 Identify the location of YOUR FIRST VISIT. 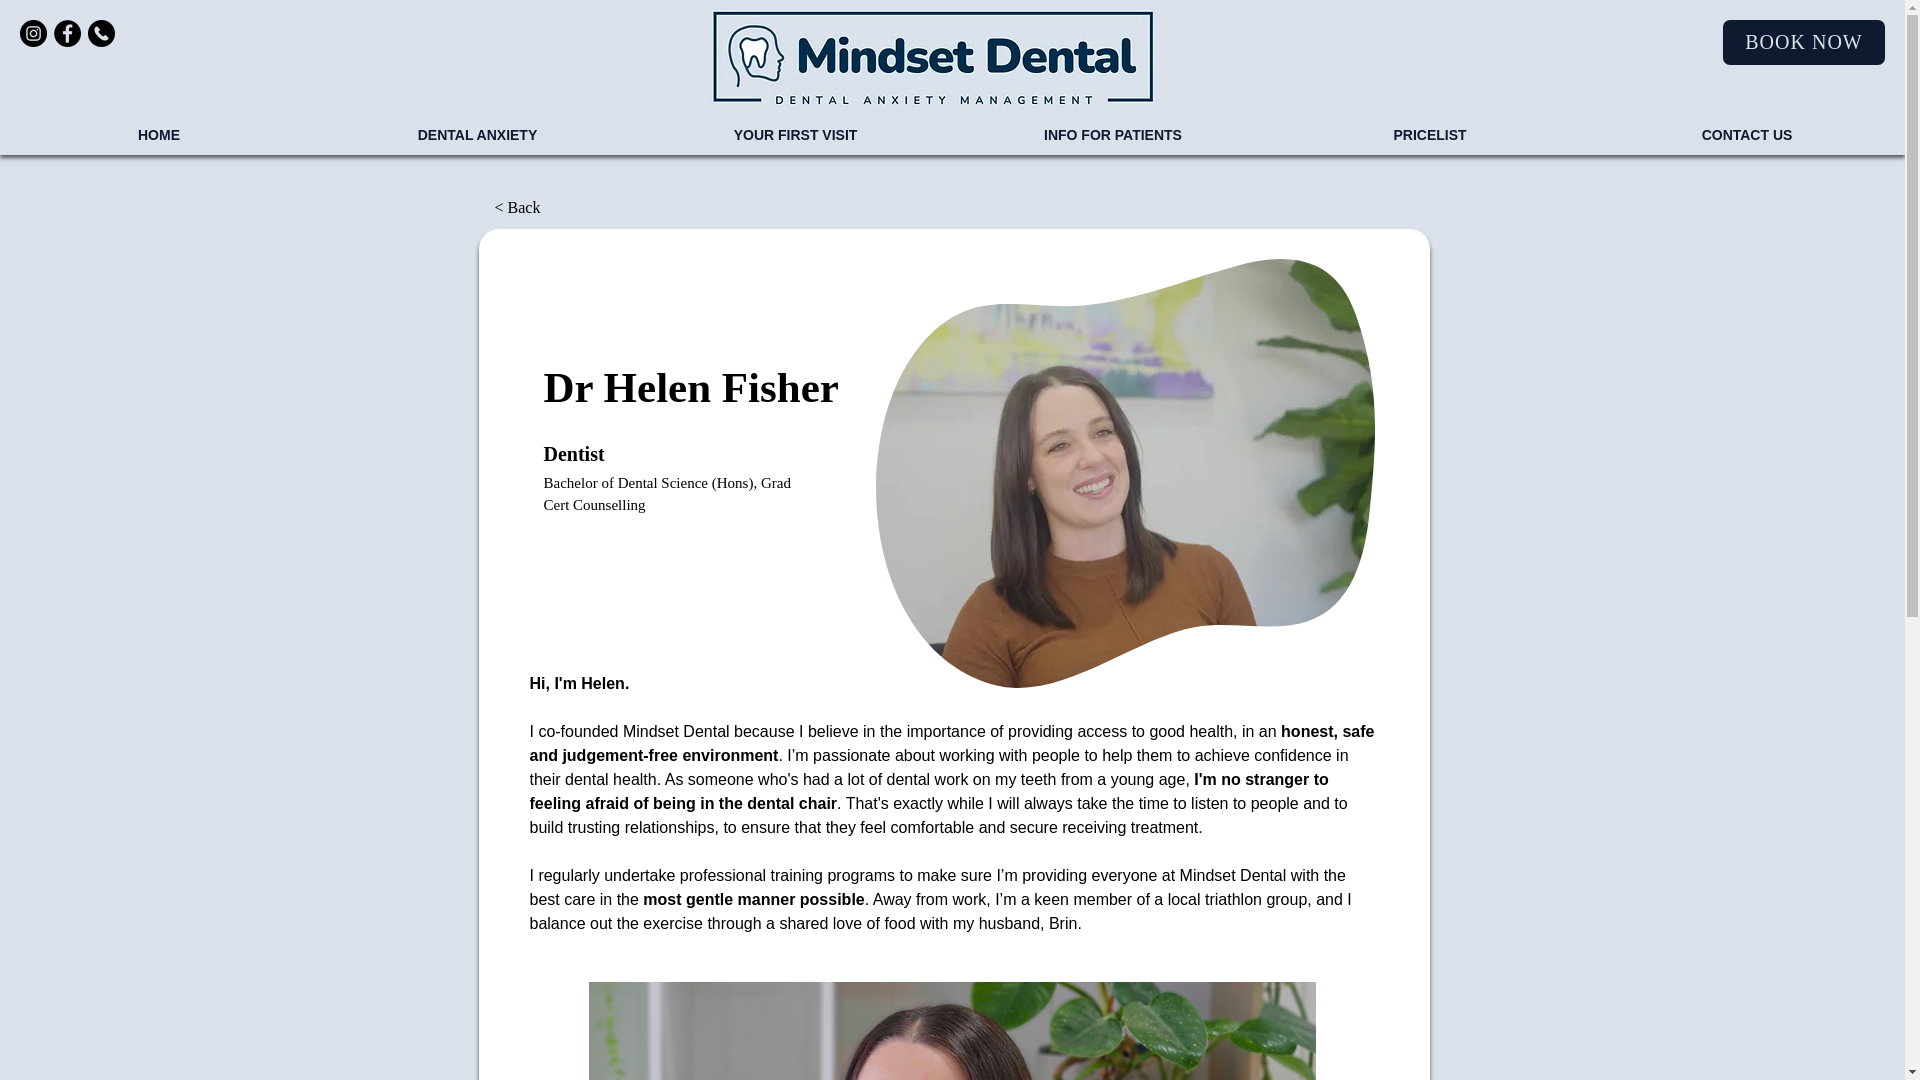
(794, 134).